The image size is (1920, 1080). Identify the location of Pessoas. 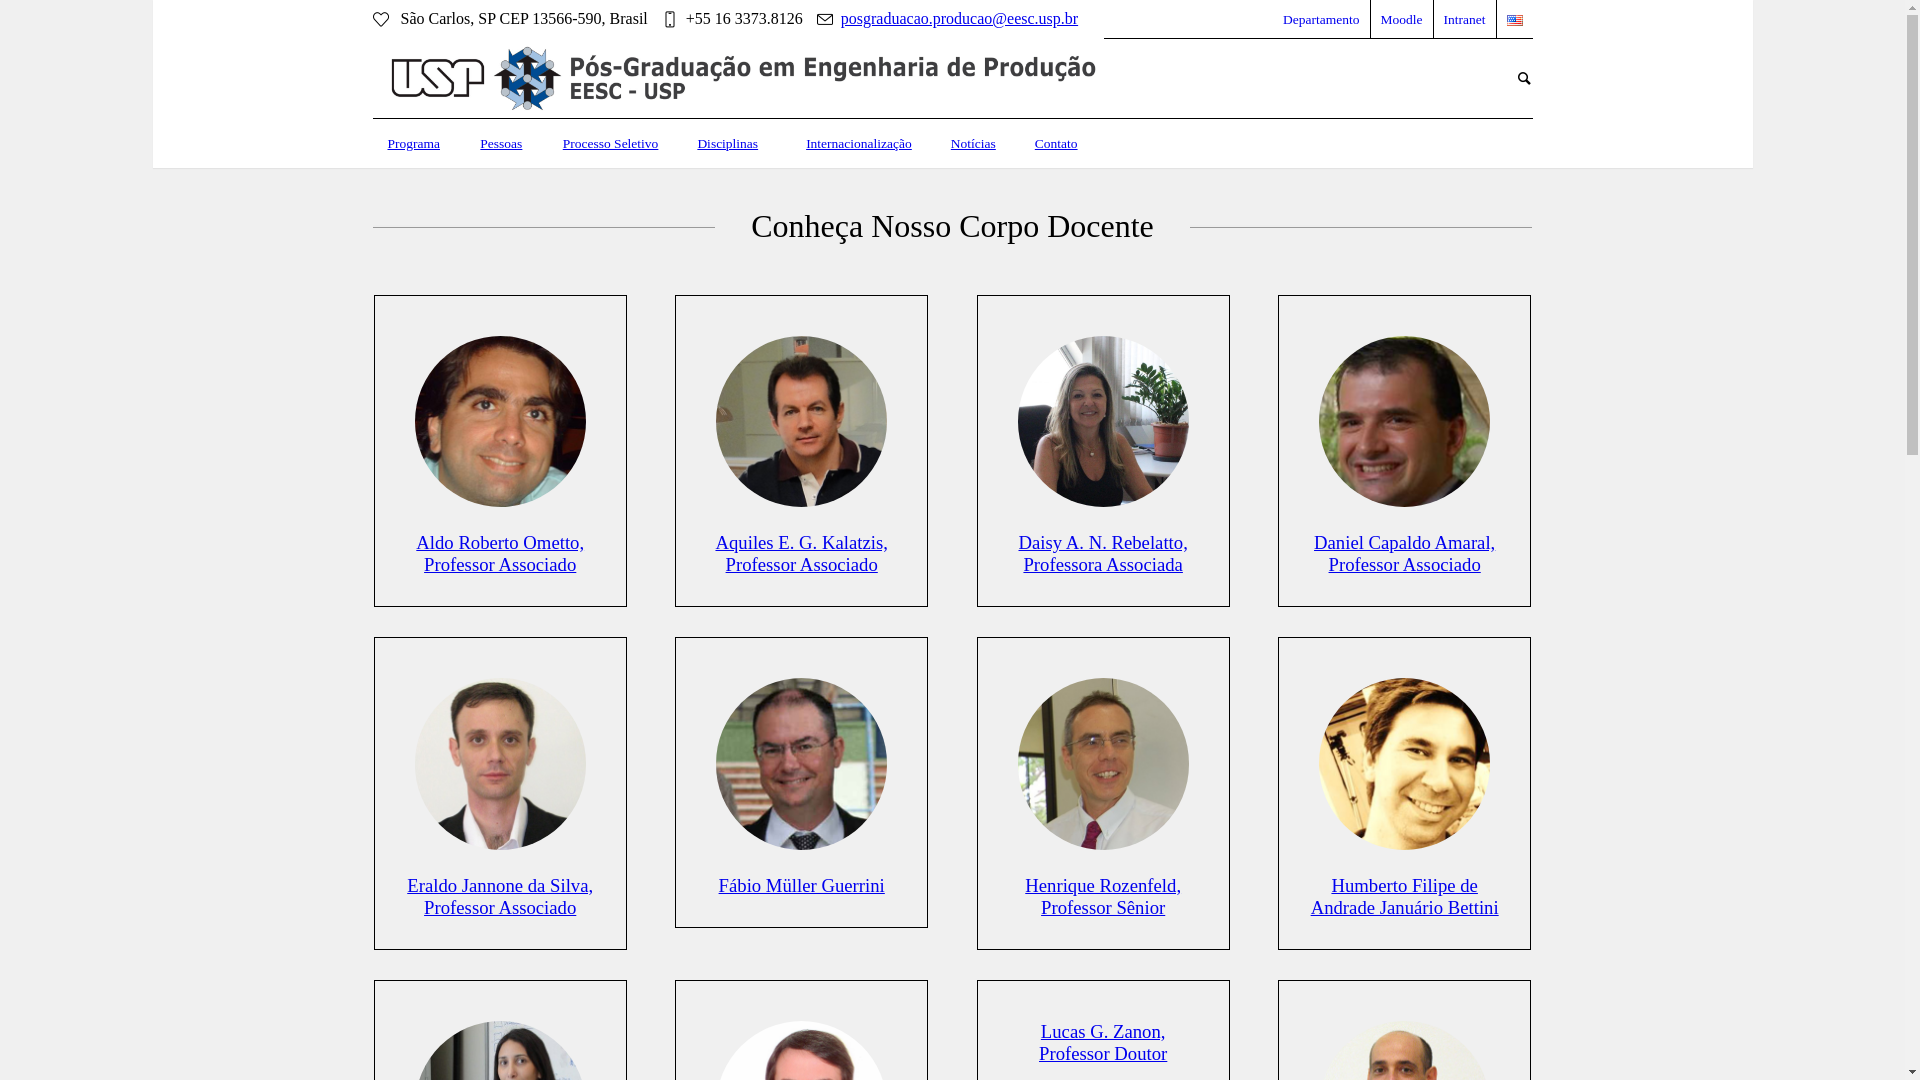
(501, 144).